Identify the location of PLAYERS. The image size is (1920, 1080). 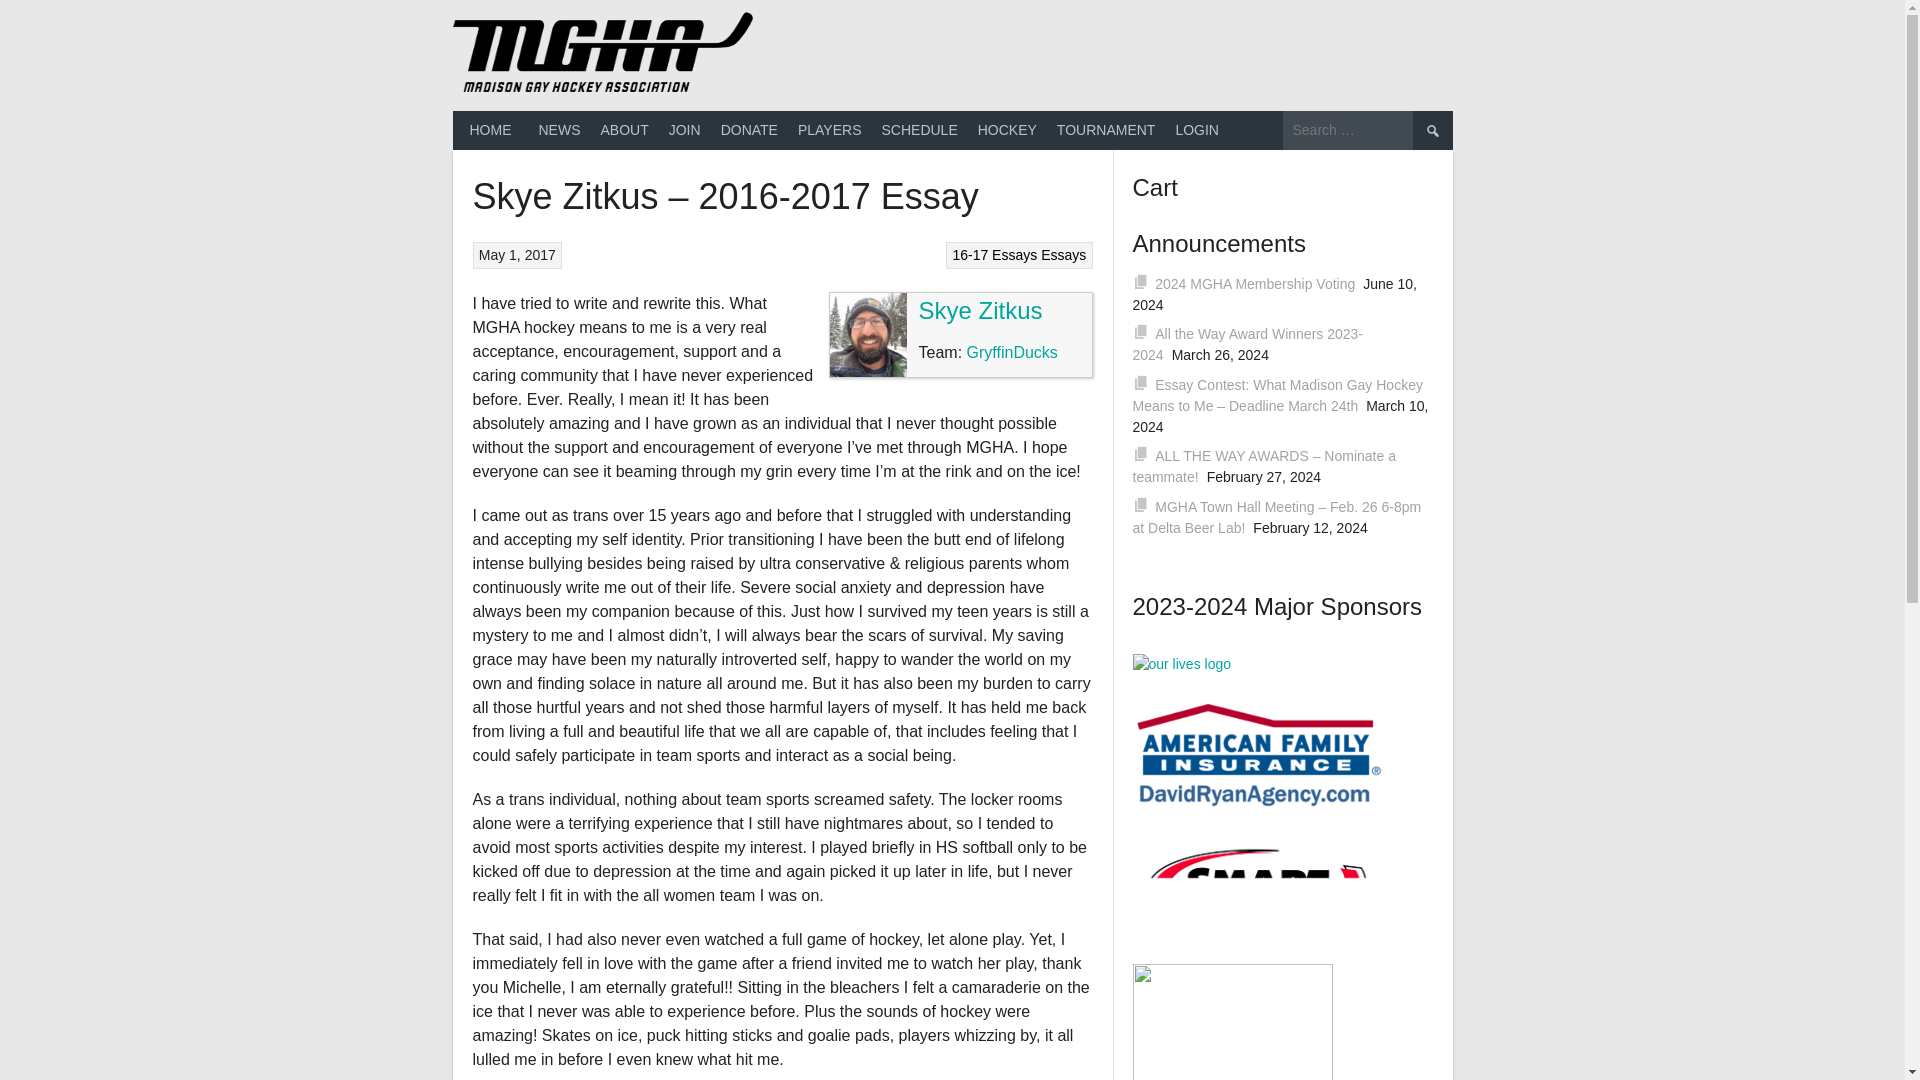
(829, 130).